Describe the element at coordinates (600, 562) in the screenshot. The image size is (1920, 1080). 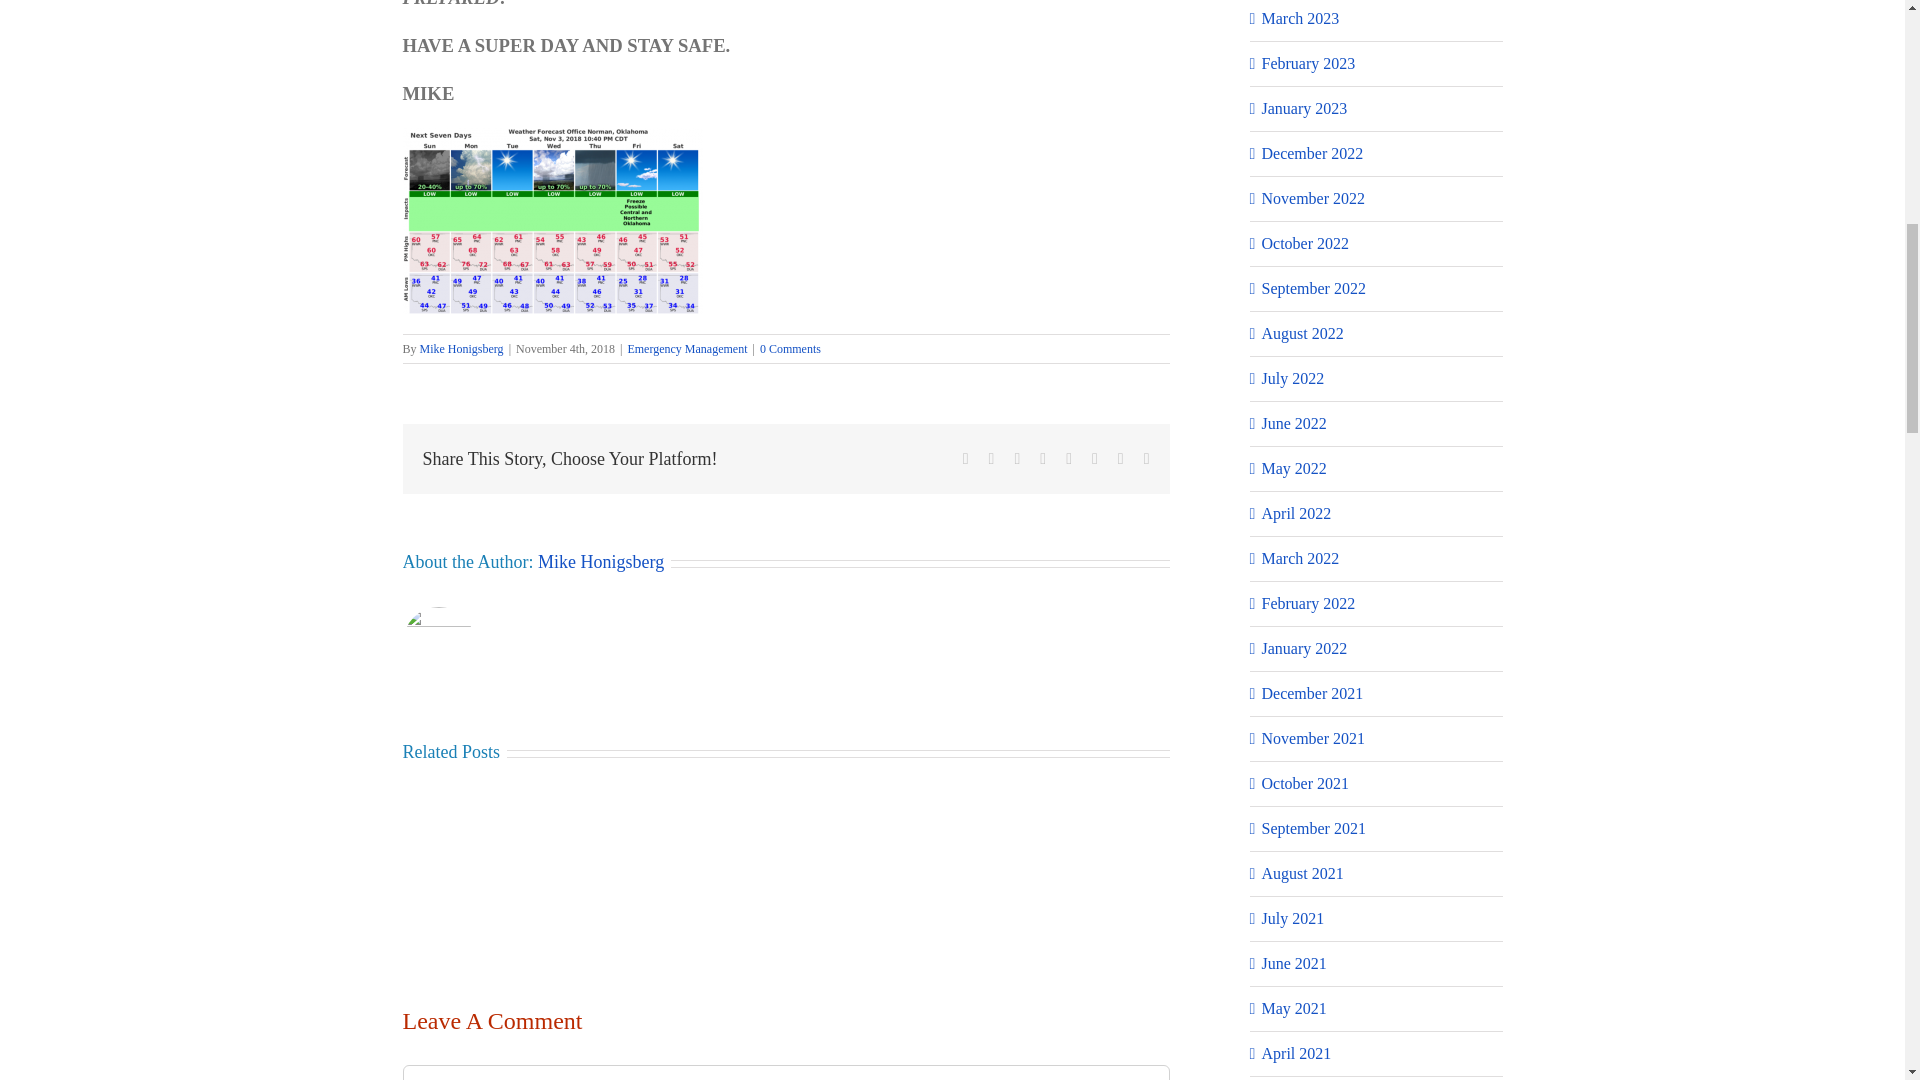
I see `Posts by Mike Honigsberg` at that location.